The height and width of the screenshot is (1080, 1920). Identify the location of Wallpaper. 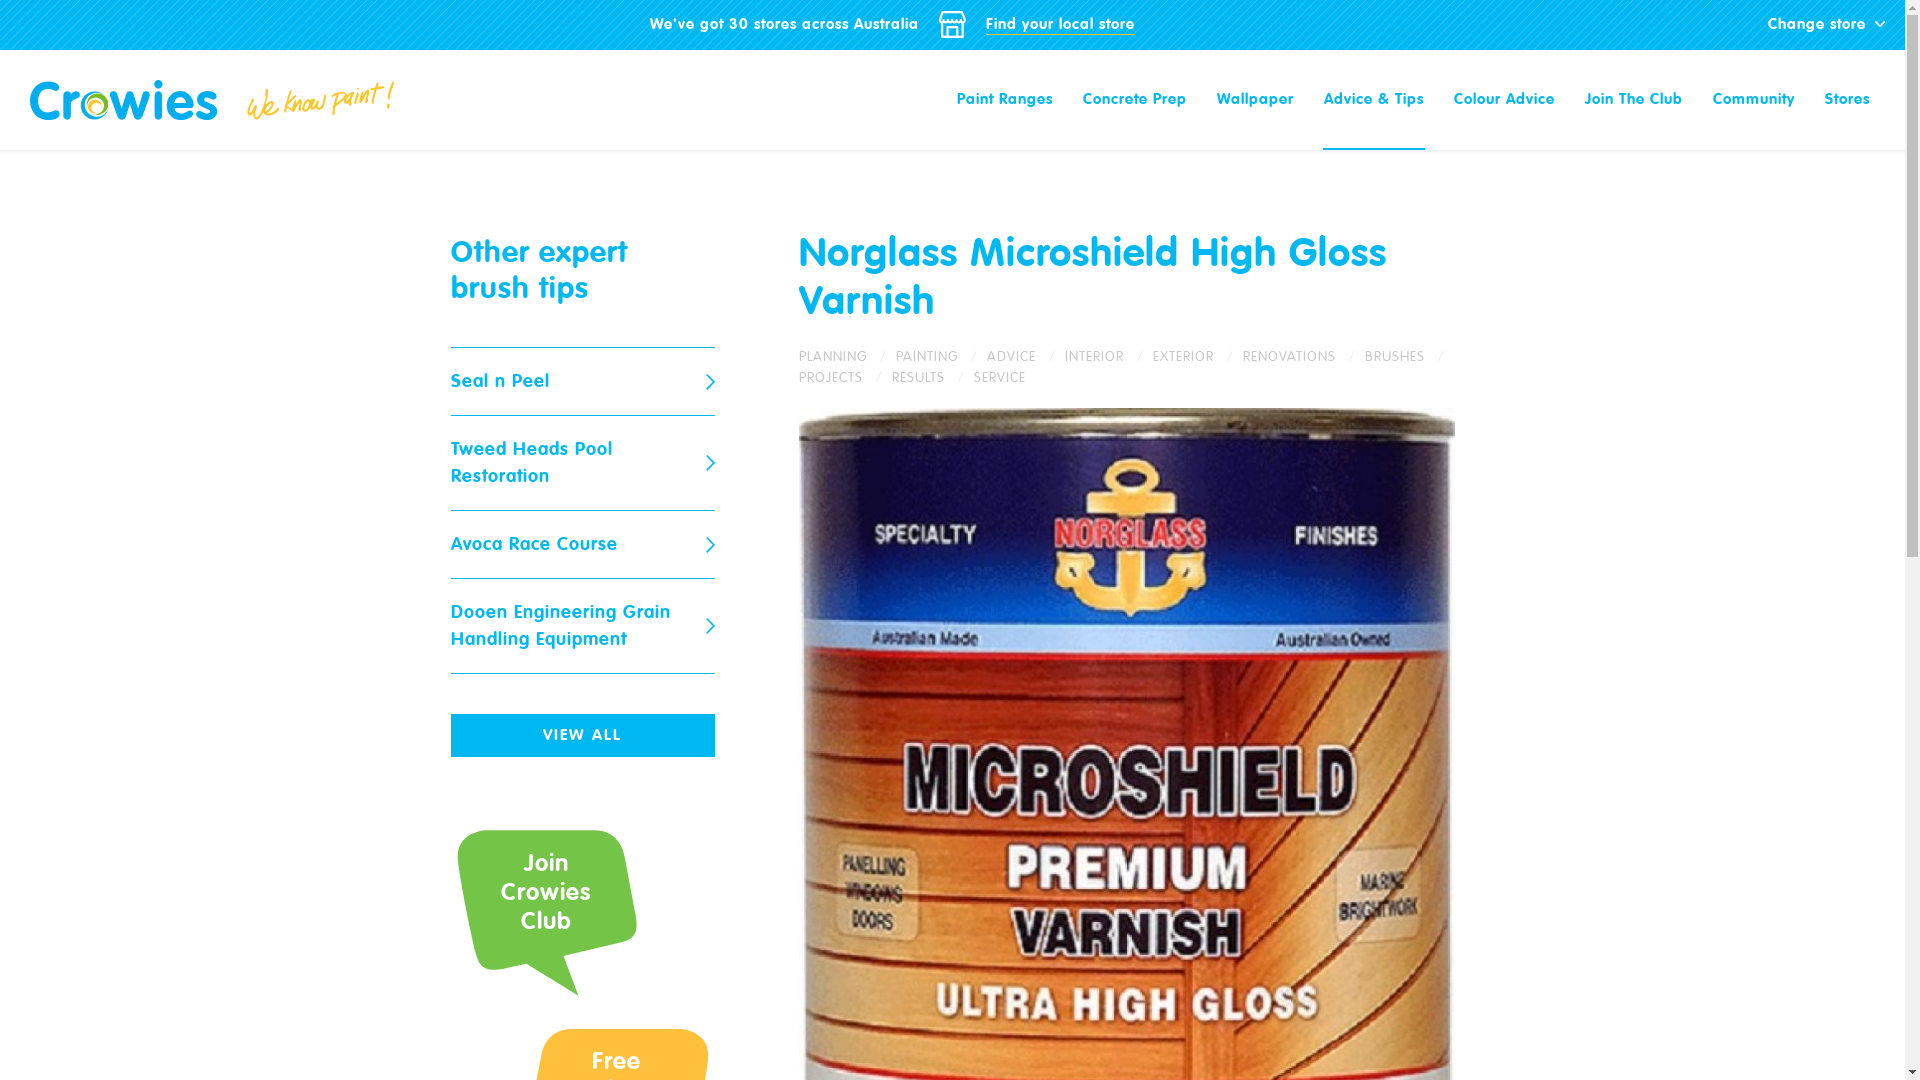
(1256, 100).